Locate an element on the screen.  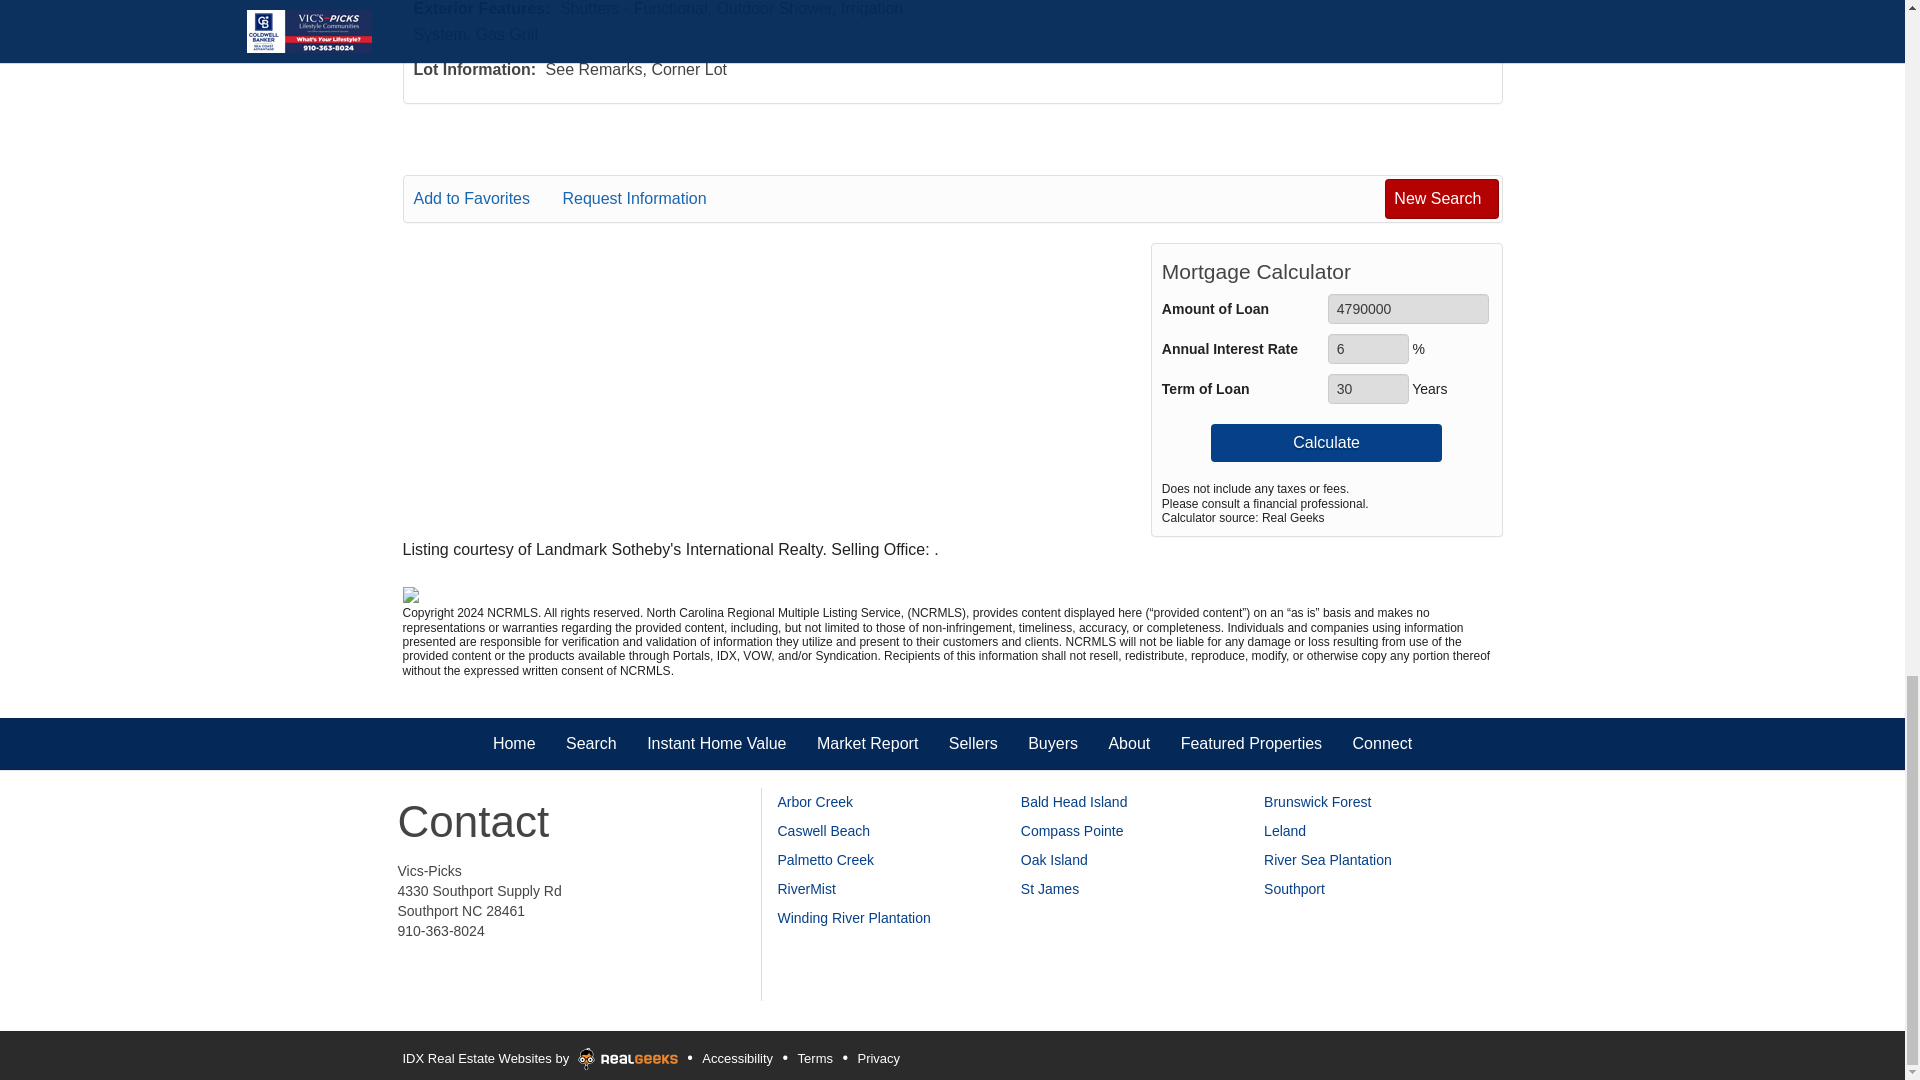
6 is located at coordinates (1368, 348).